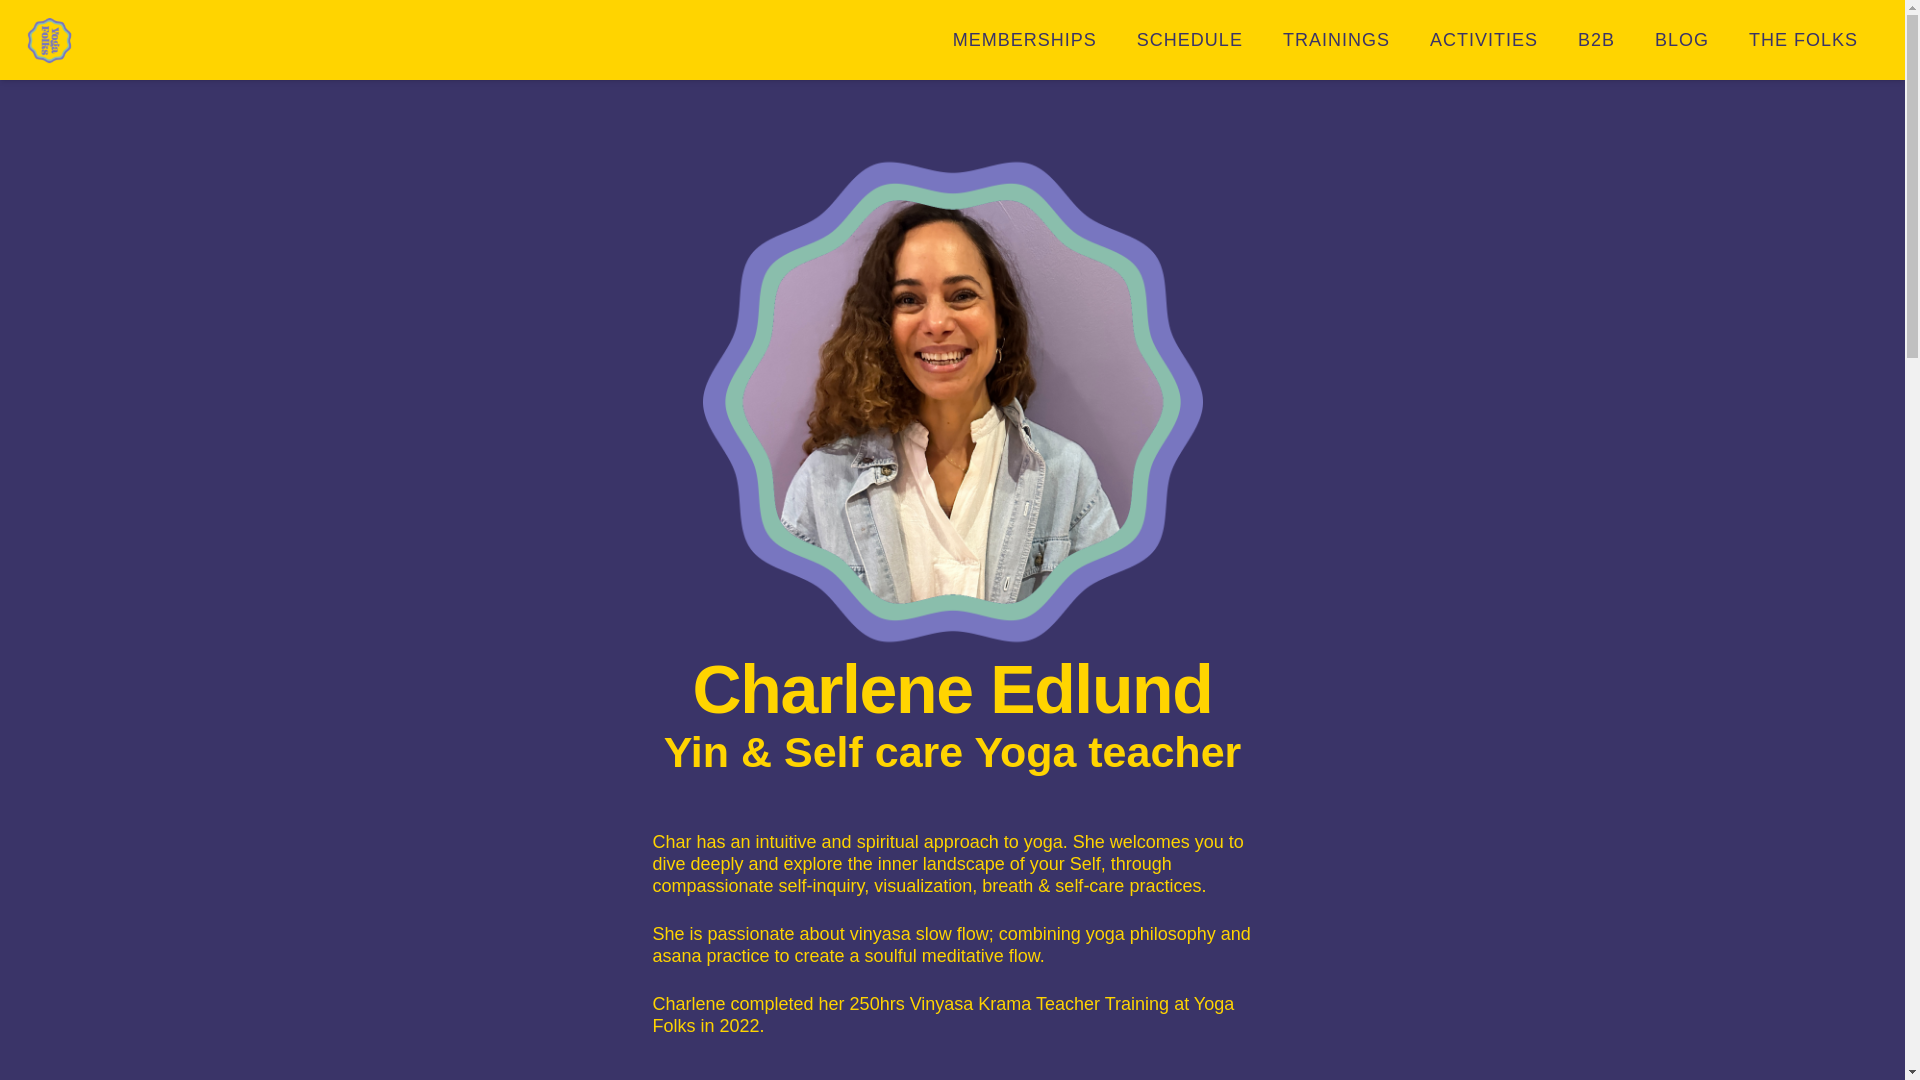  Describe the element at coordinates (1682, 40) in the screenshot. I see `BLOG` at that location.